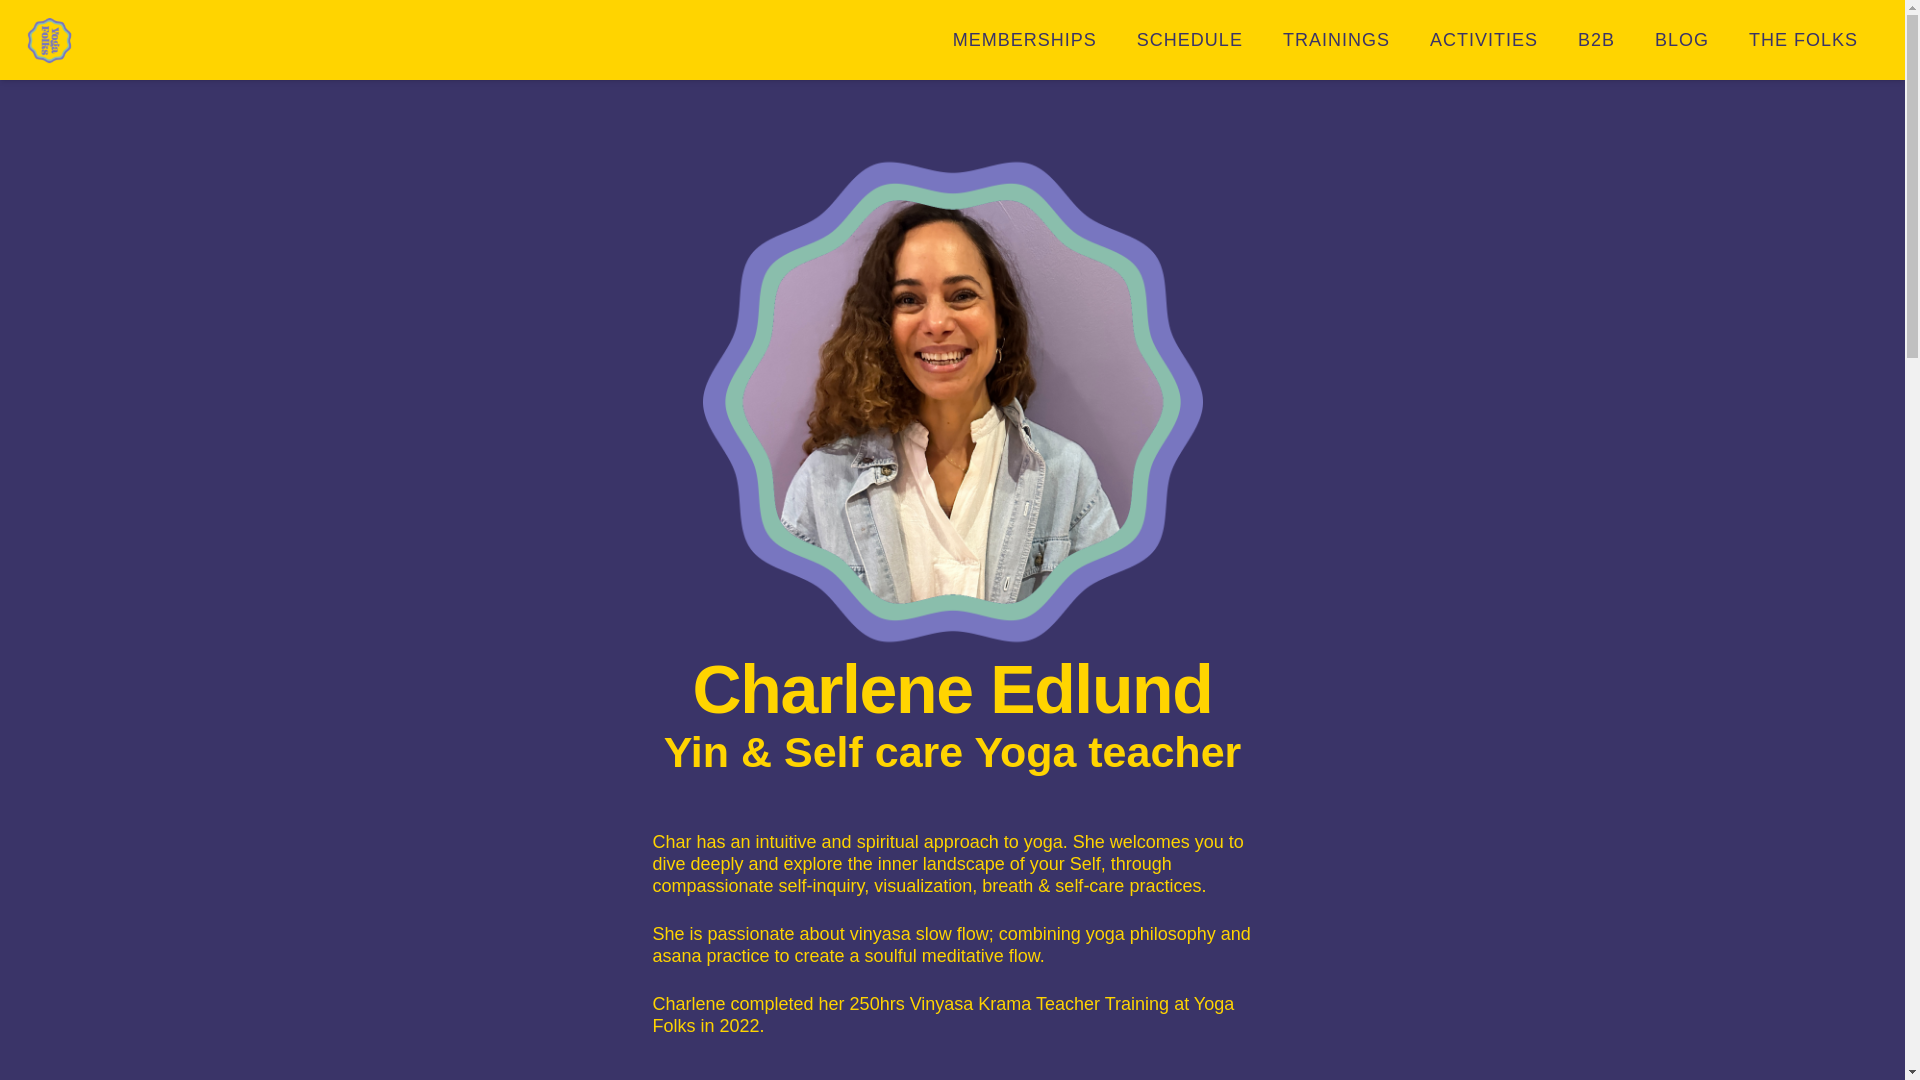  Describe the element at coordinates (1682, 40) in the screenshot. I see `BLOG` at that location.